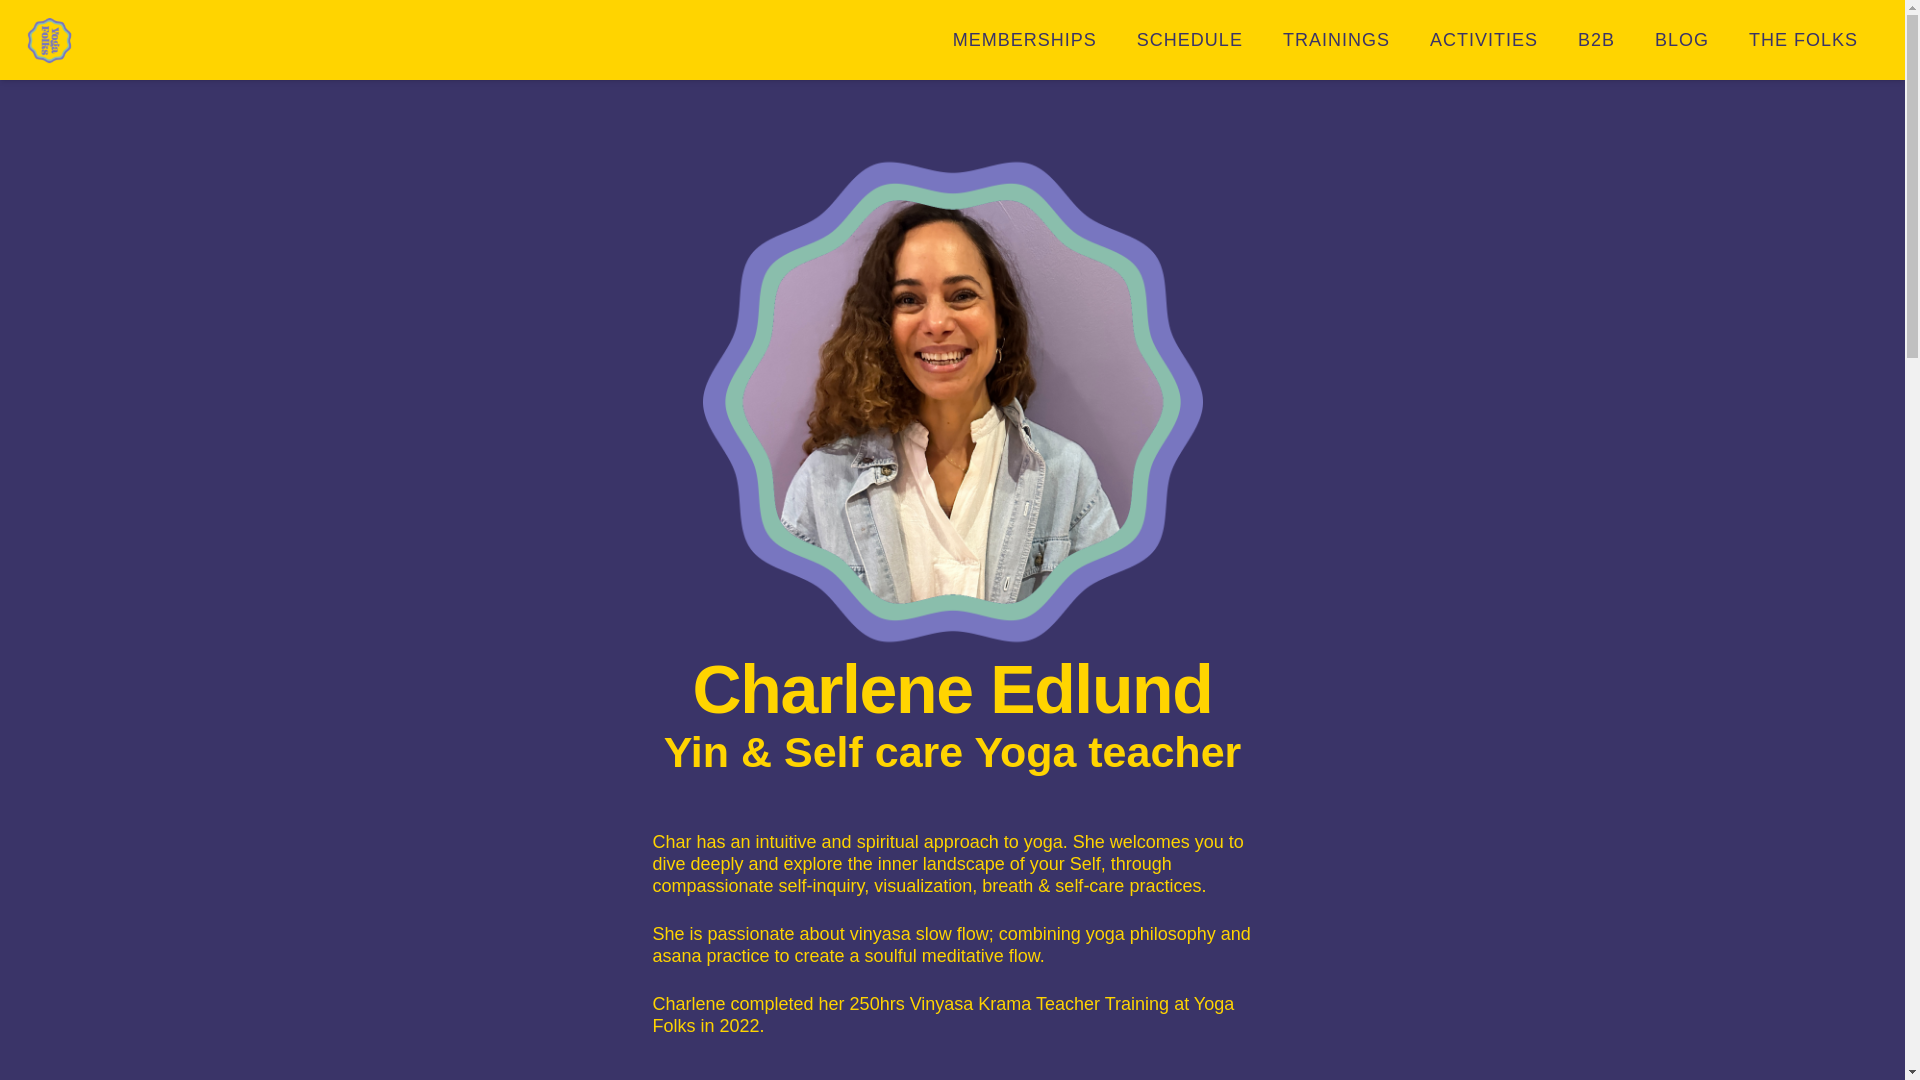  Describe the element at coordinates (1682, 40) in the screenshot. I see `BLOG` at that location.